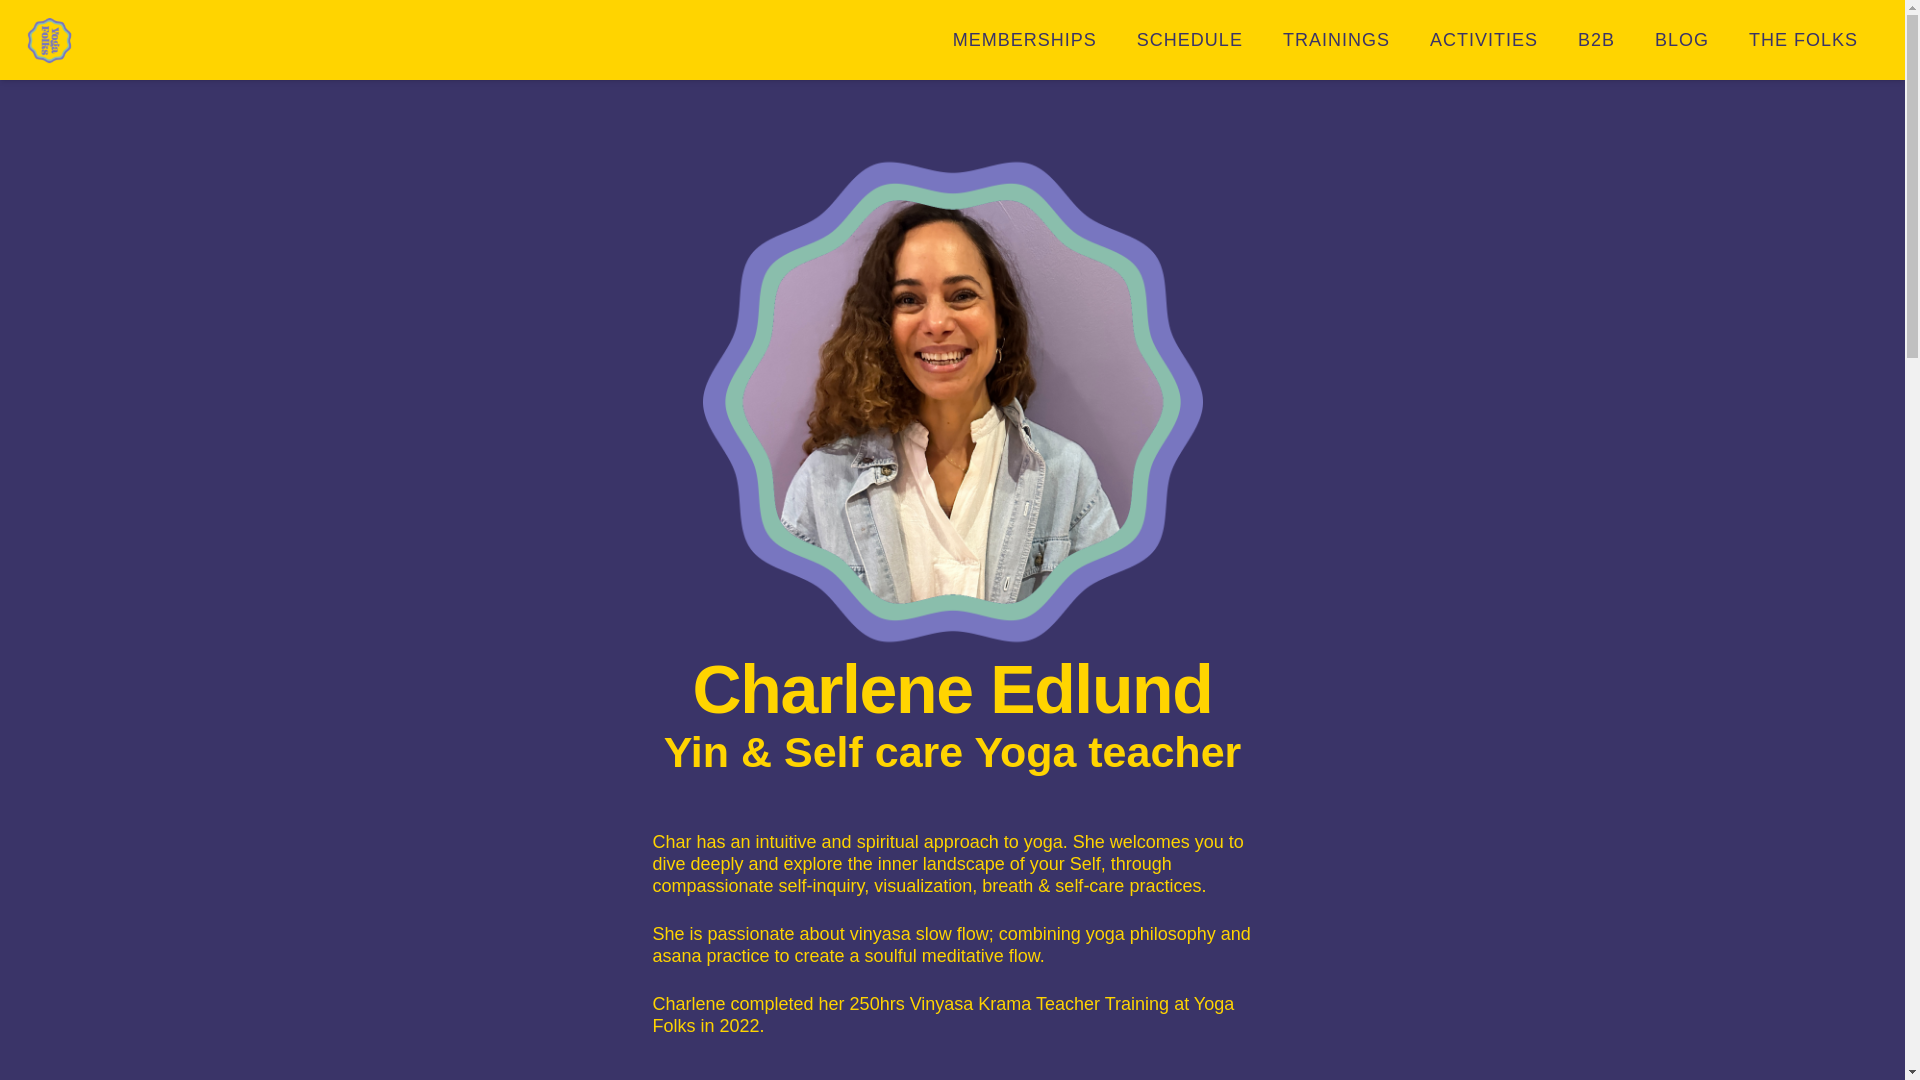  Describe the element at coordinates (1682, 40) in the screenshot. I see `BLOG` at that location.